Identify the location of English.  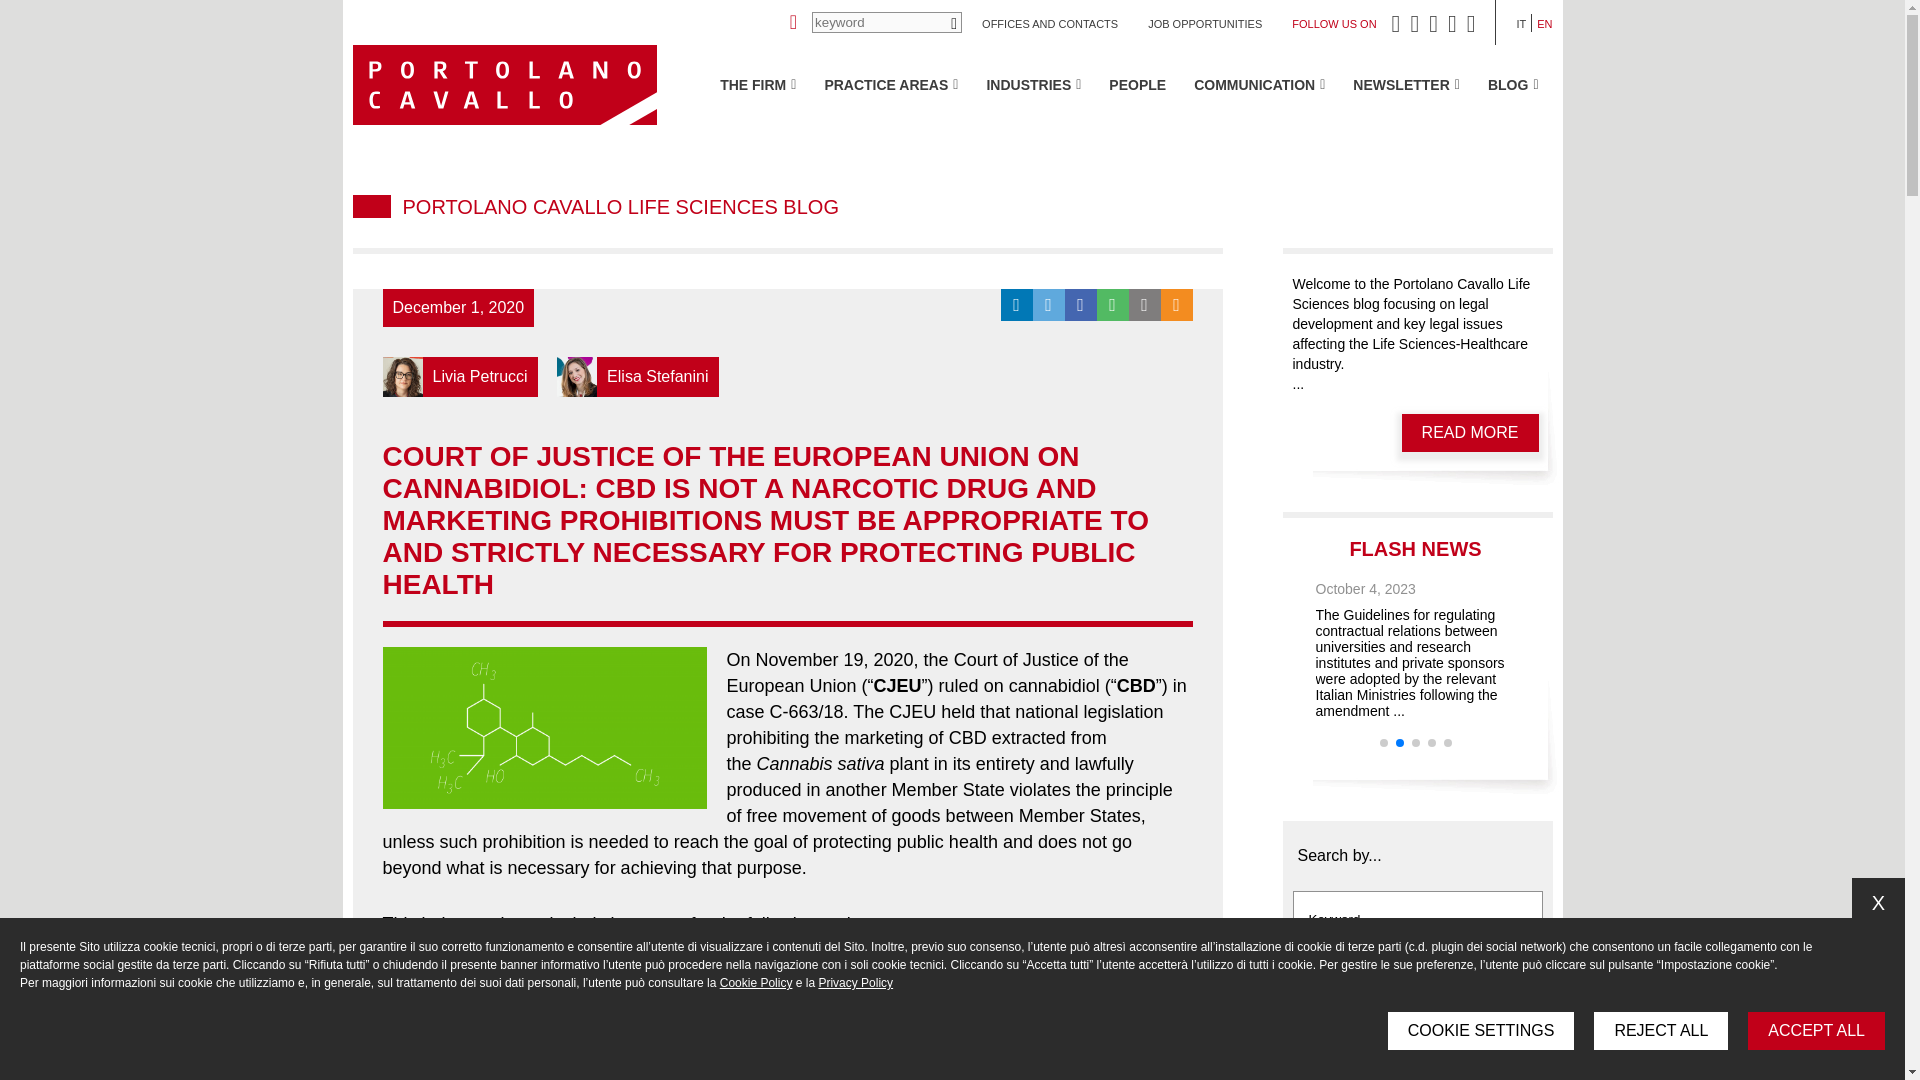
(1544, 24).